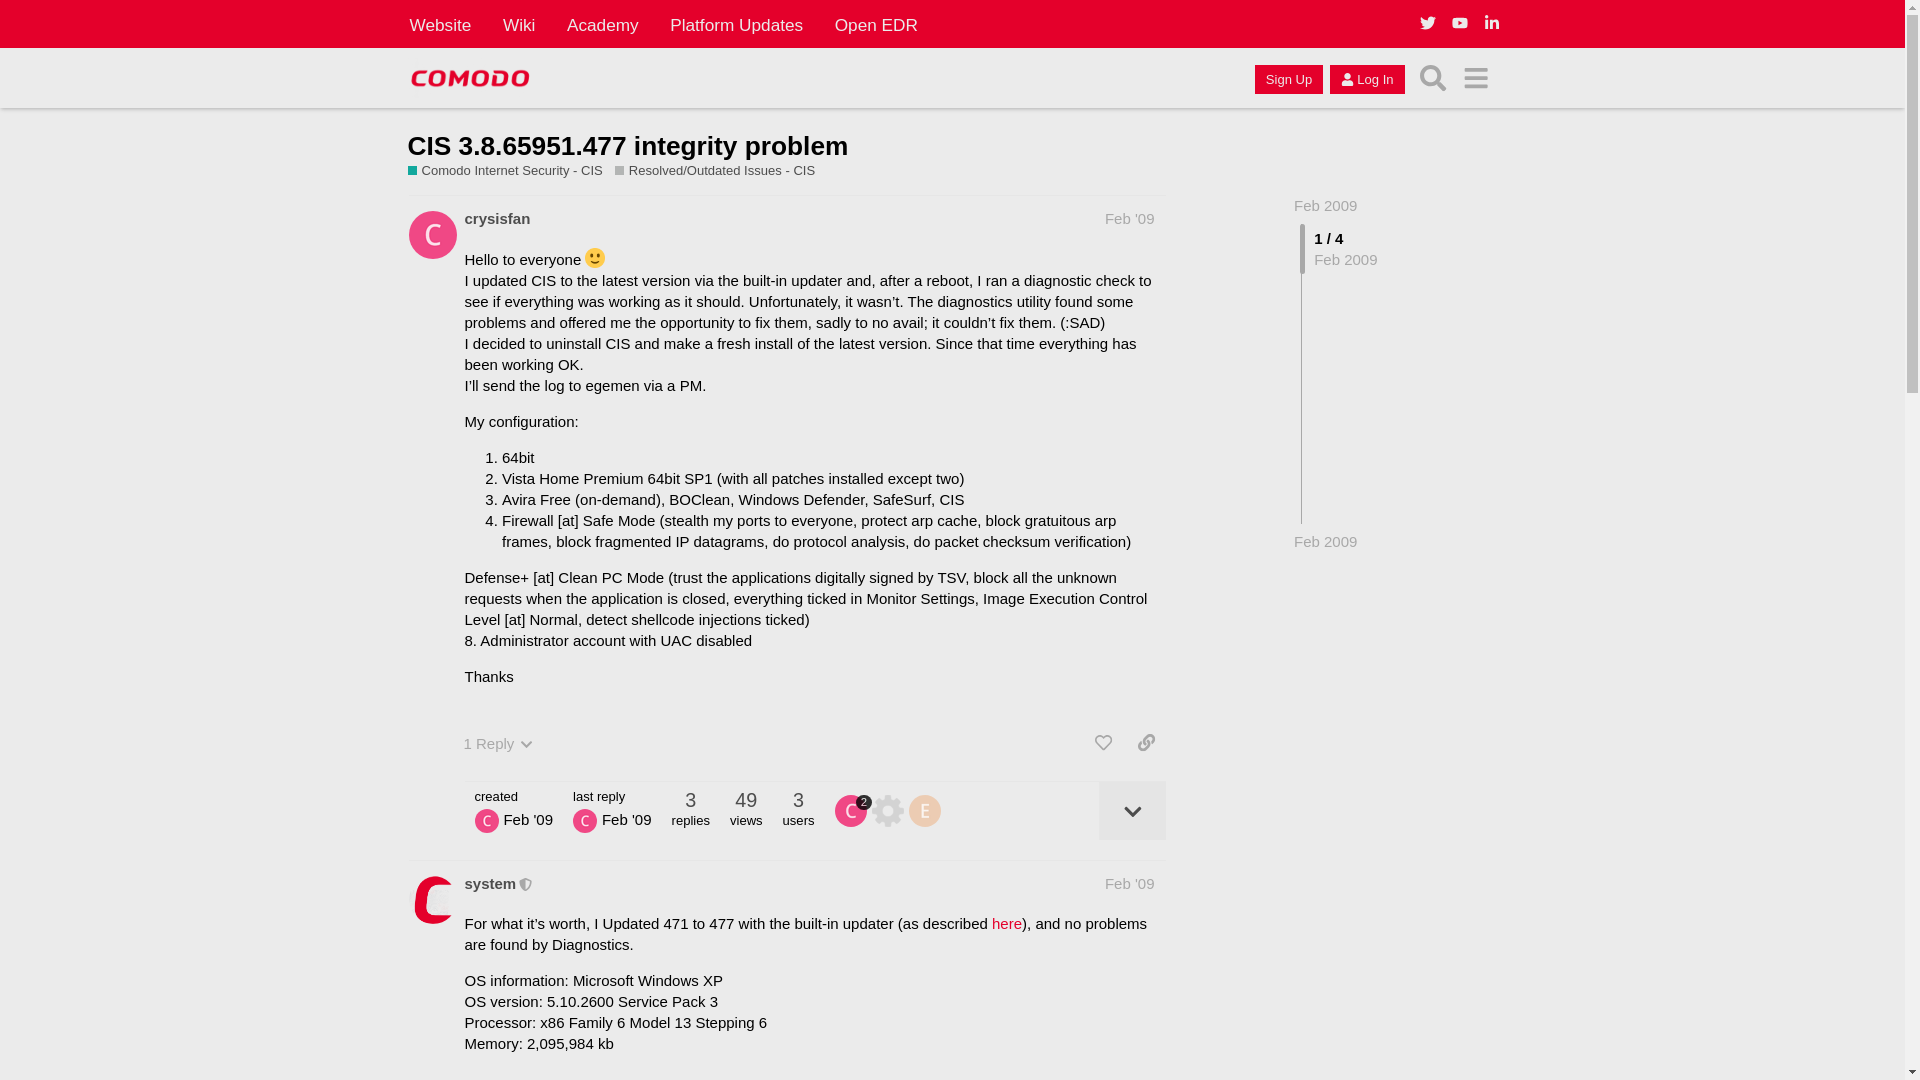 The width and height of the screenshot is (1920, 1080). Describe the element at coordinates (498, 743) in the screenshot. I see `1 Reply` at that location.